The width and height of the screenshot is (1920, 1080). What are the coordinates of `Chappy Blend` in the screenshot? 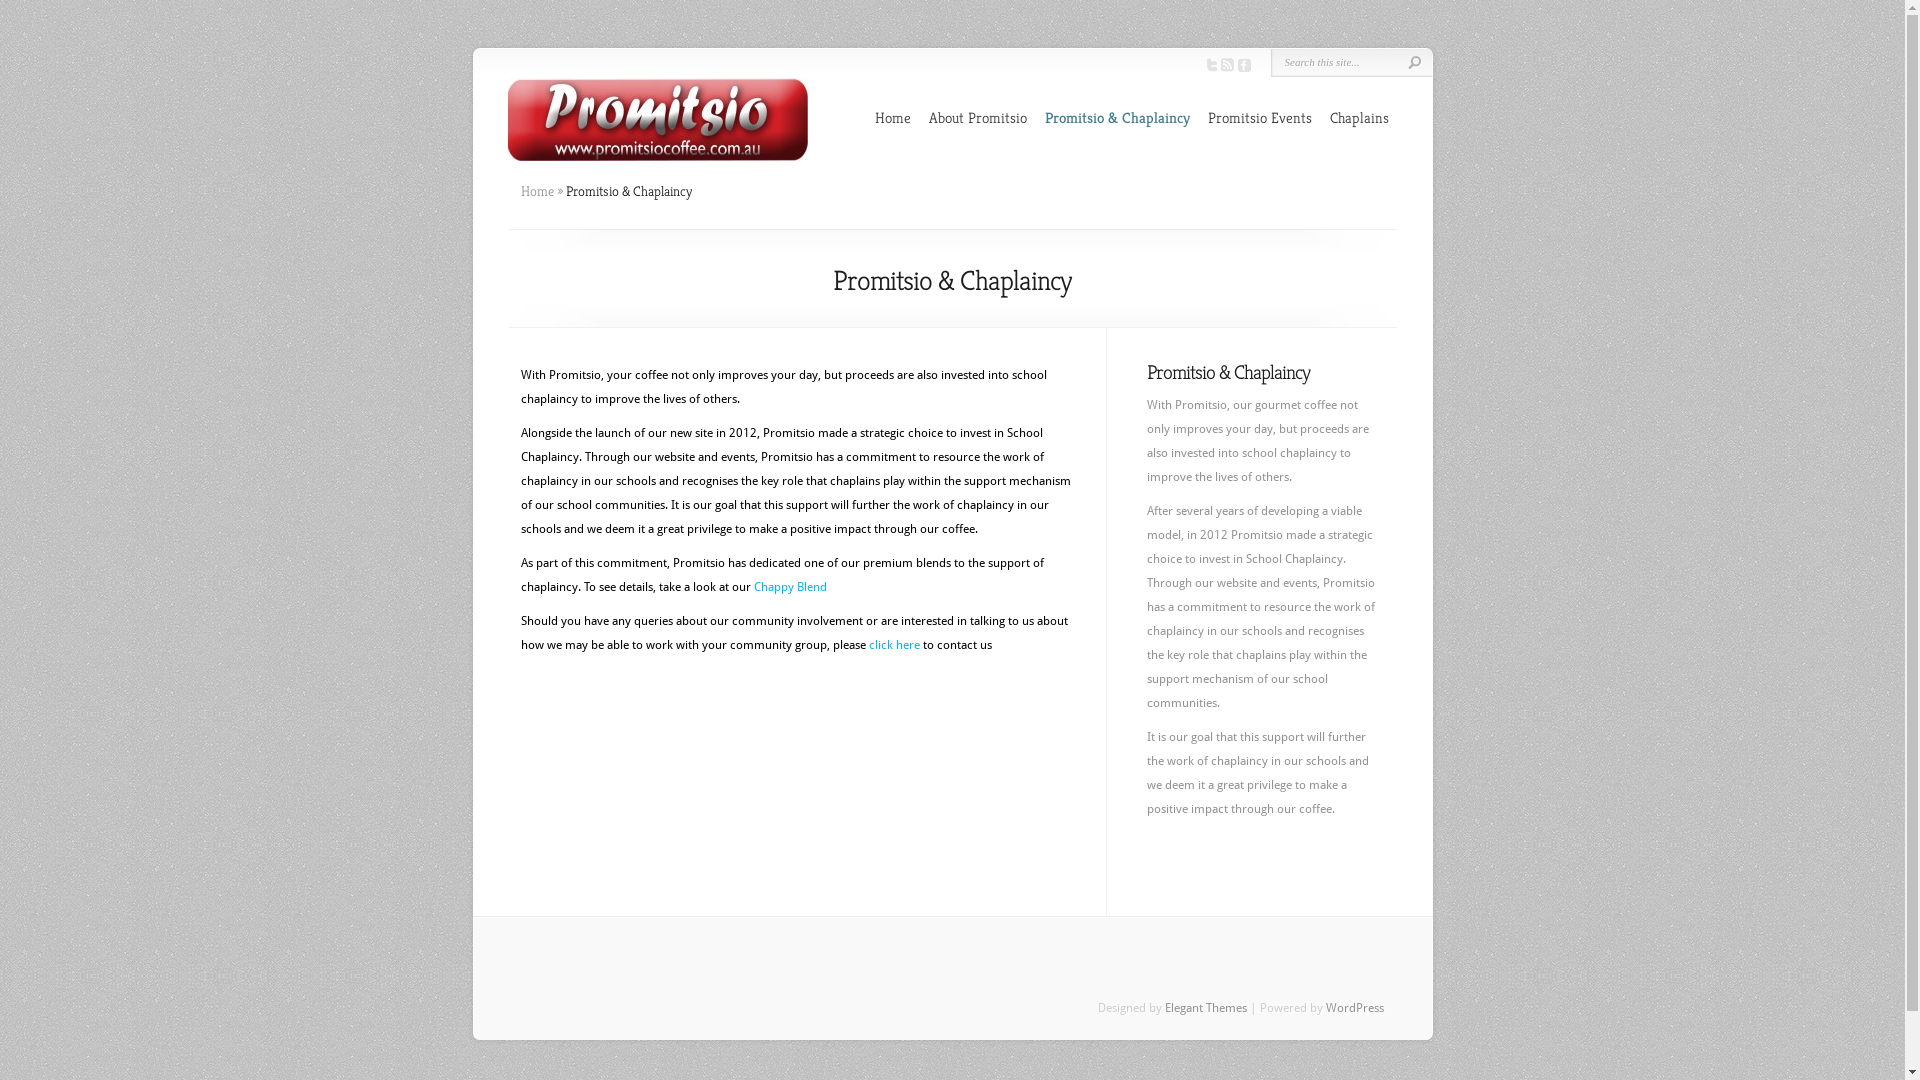 It's located at (790, 587).